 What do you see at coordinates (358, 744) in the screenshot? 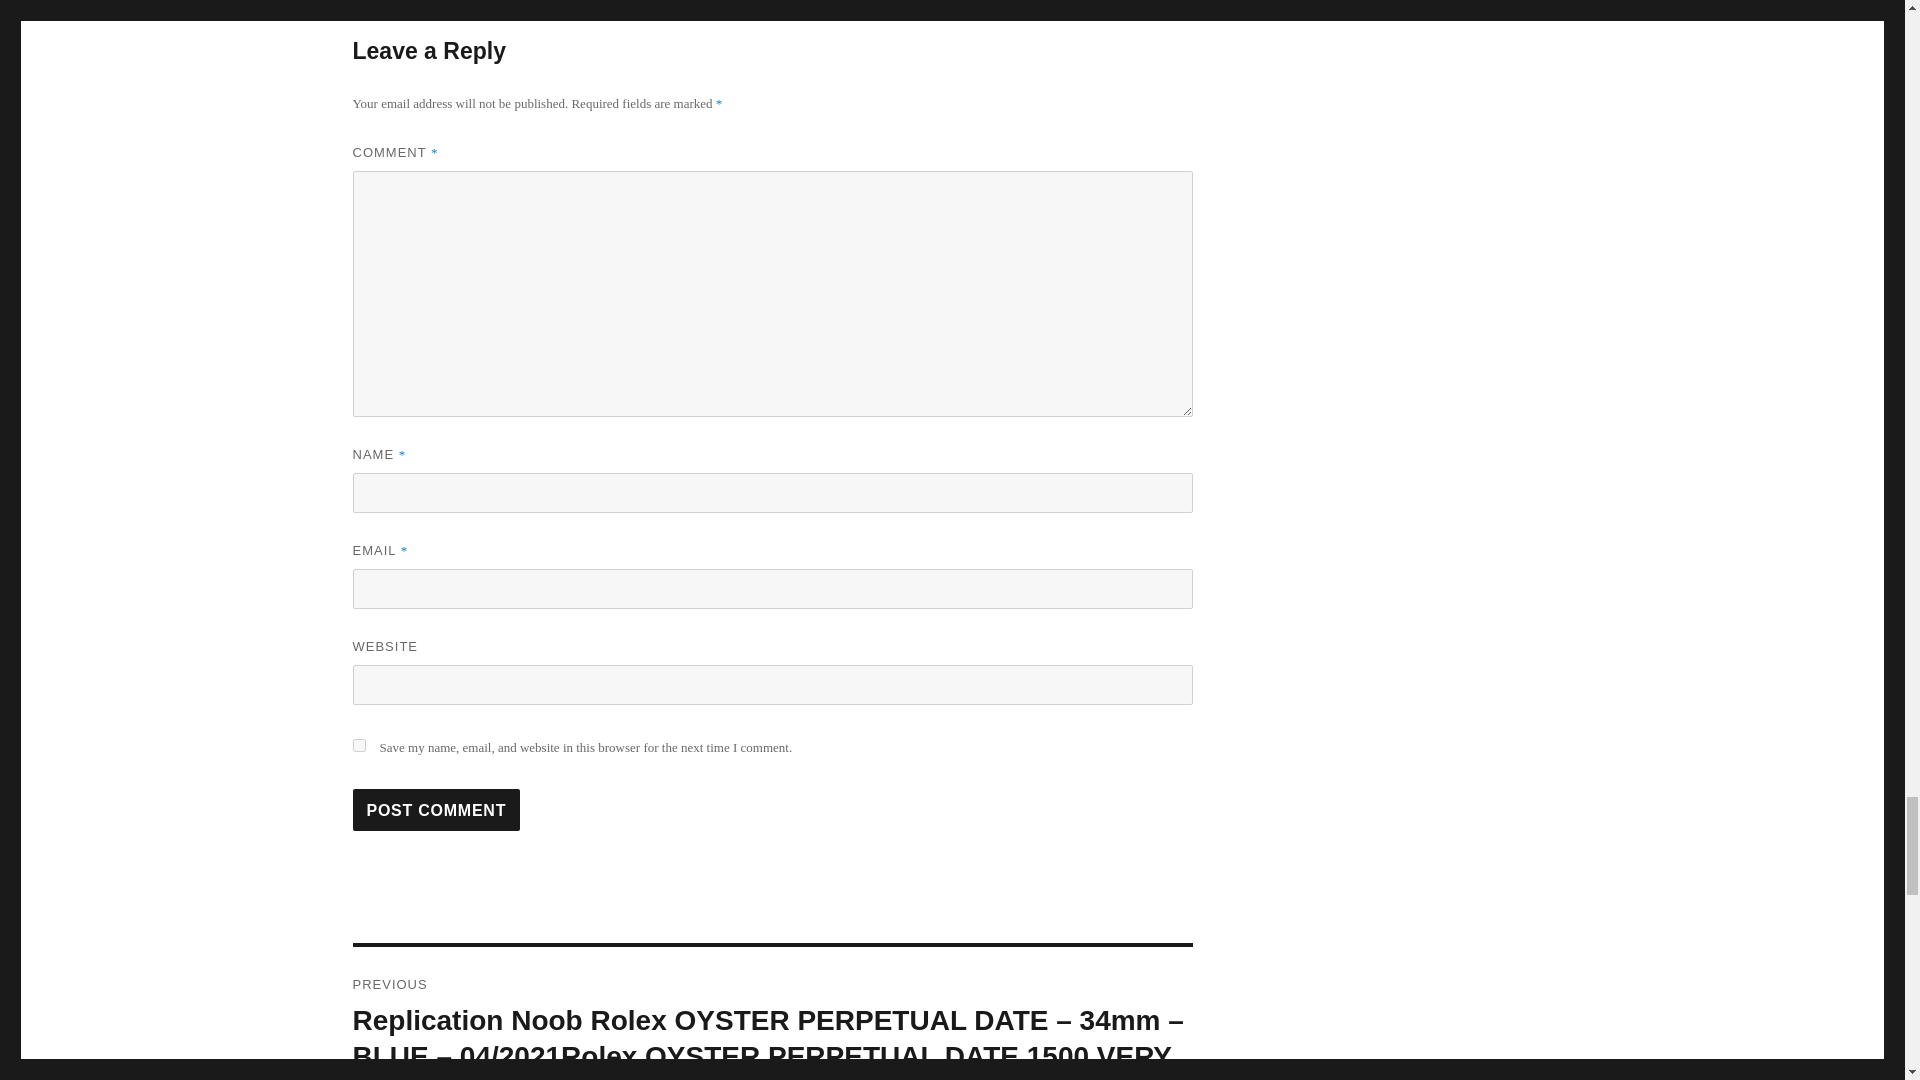
I see `yes` at bounding box center [358, 744].